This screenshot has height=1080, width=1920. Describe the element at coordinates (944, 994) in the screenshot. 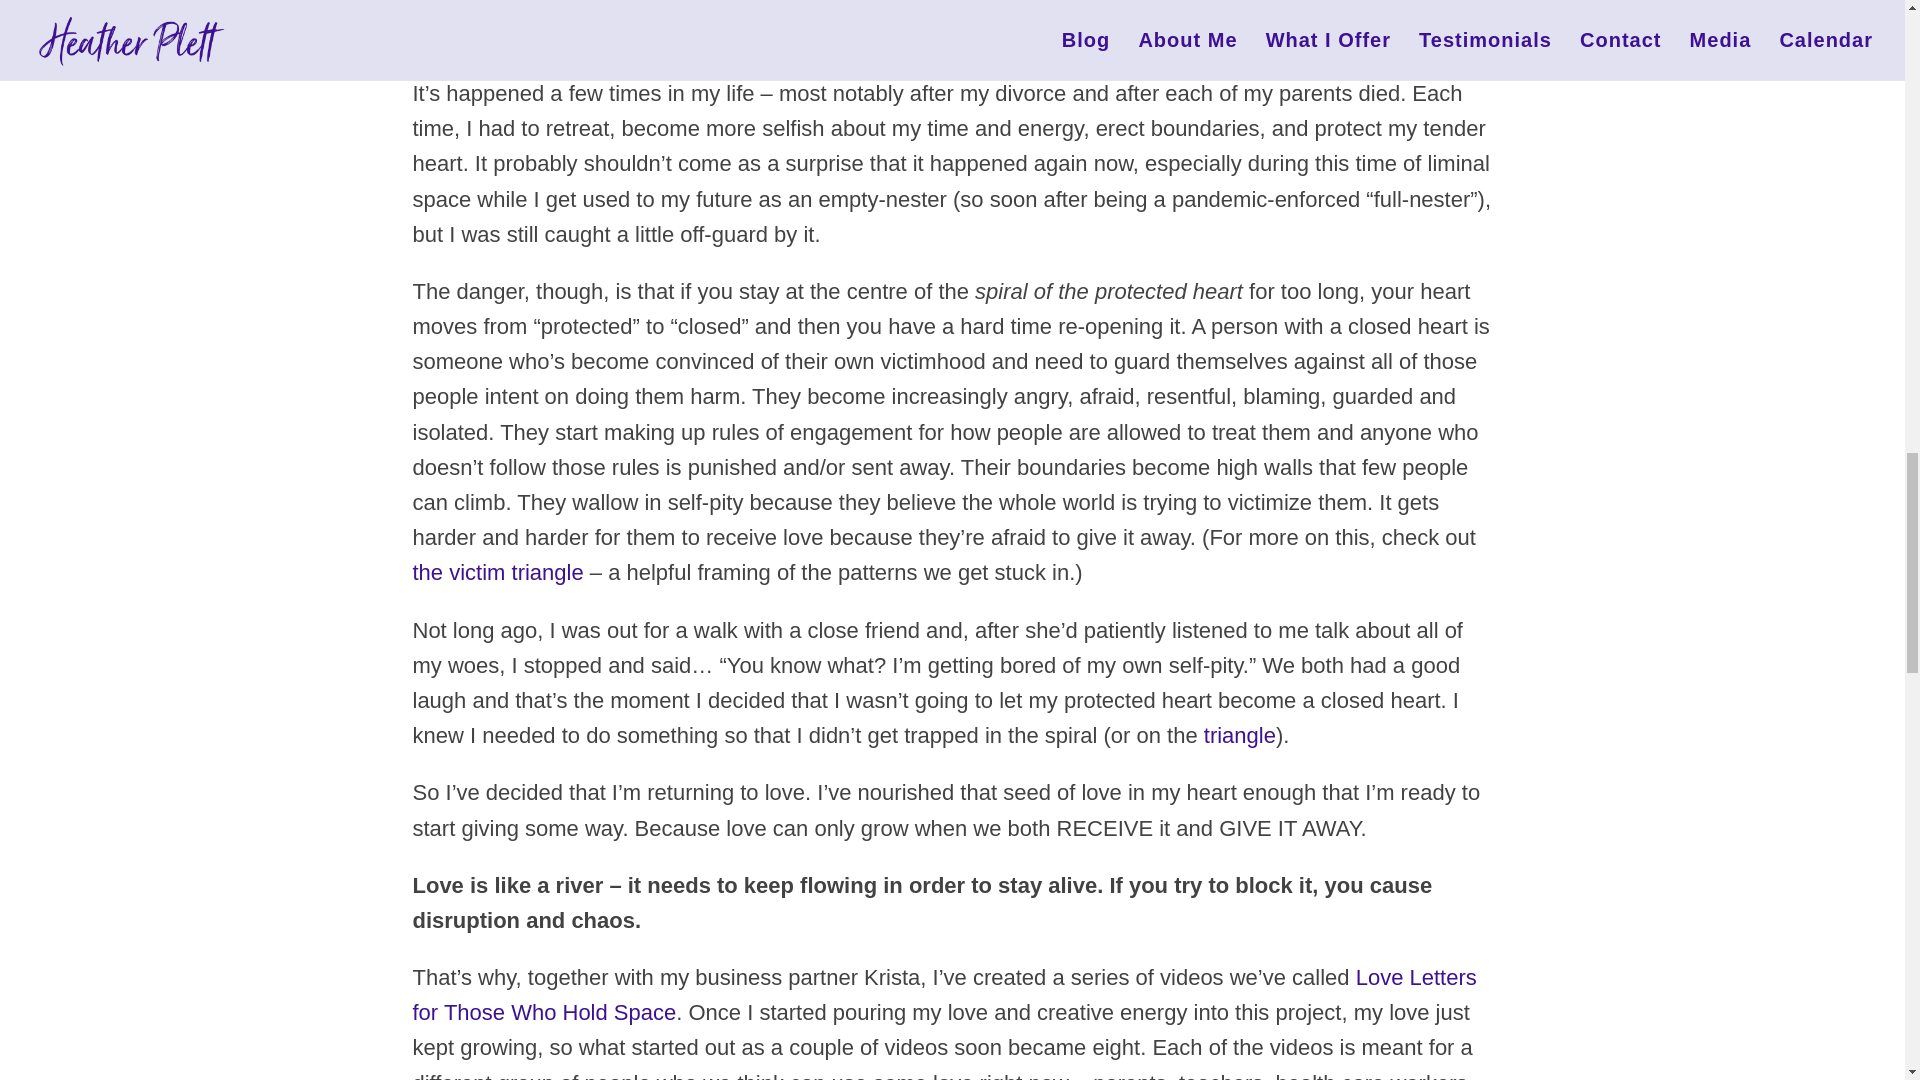

I see `Love Letters for Those Who Hold Space` at that location.